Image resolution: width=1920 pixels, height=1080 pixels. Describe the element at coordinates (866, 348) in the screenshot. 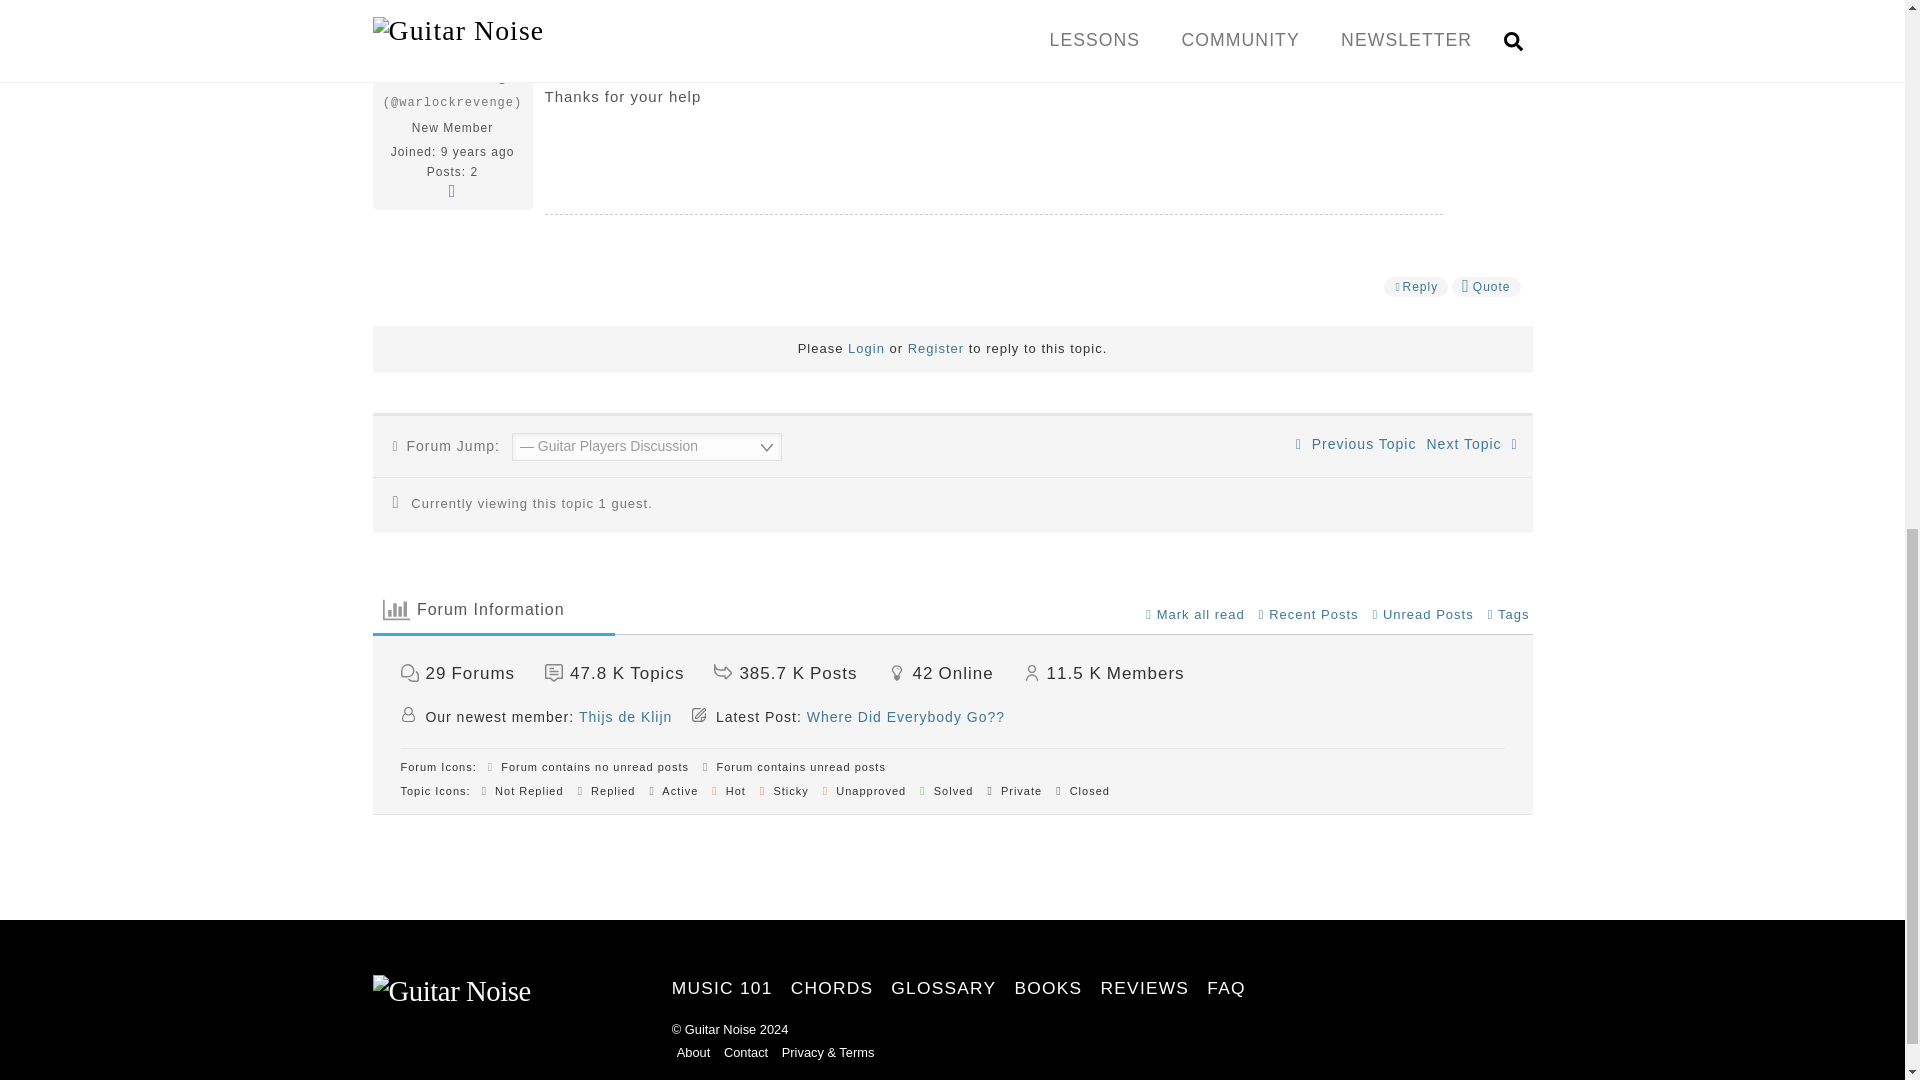

I see `Login` at that location.